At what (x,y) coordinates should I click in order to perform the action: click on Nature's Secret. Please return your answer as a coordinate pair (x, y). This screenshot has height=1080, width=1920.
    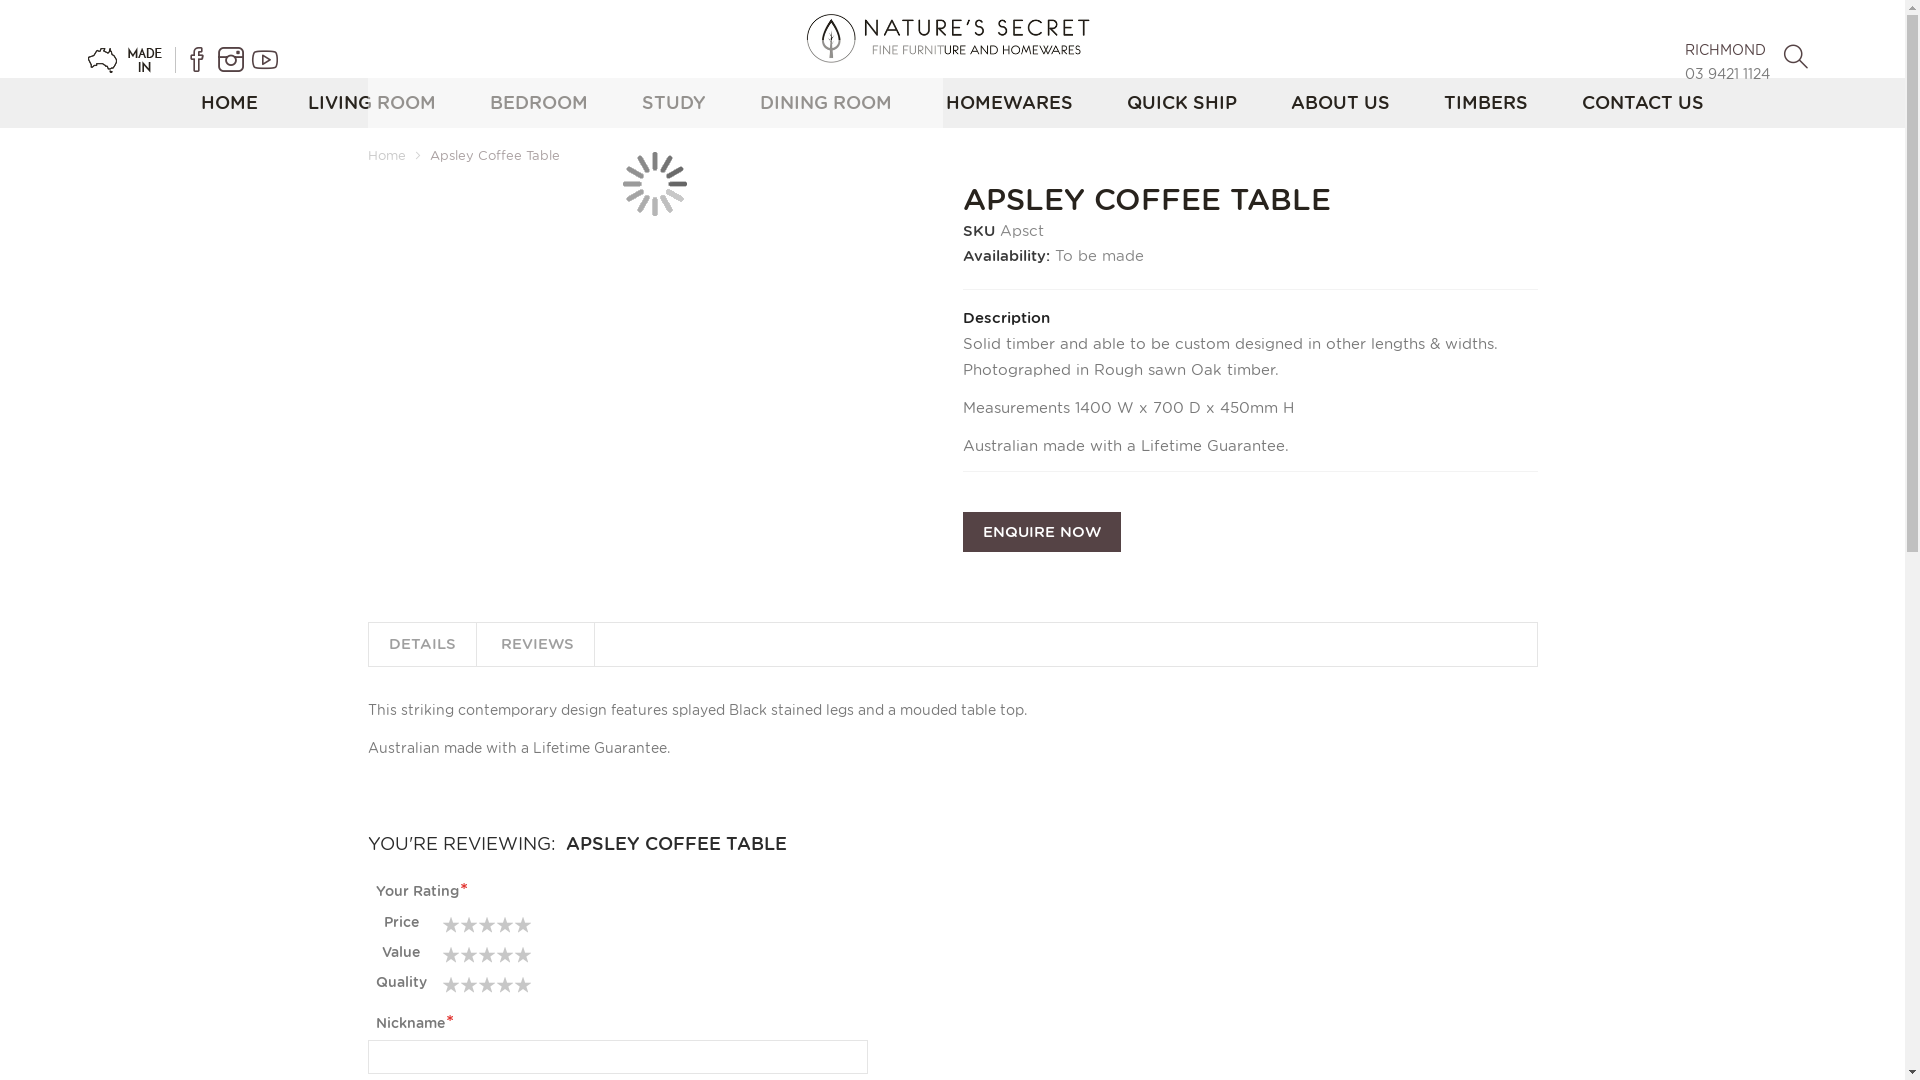
    Looking at the image, I should click on (952, 38).